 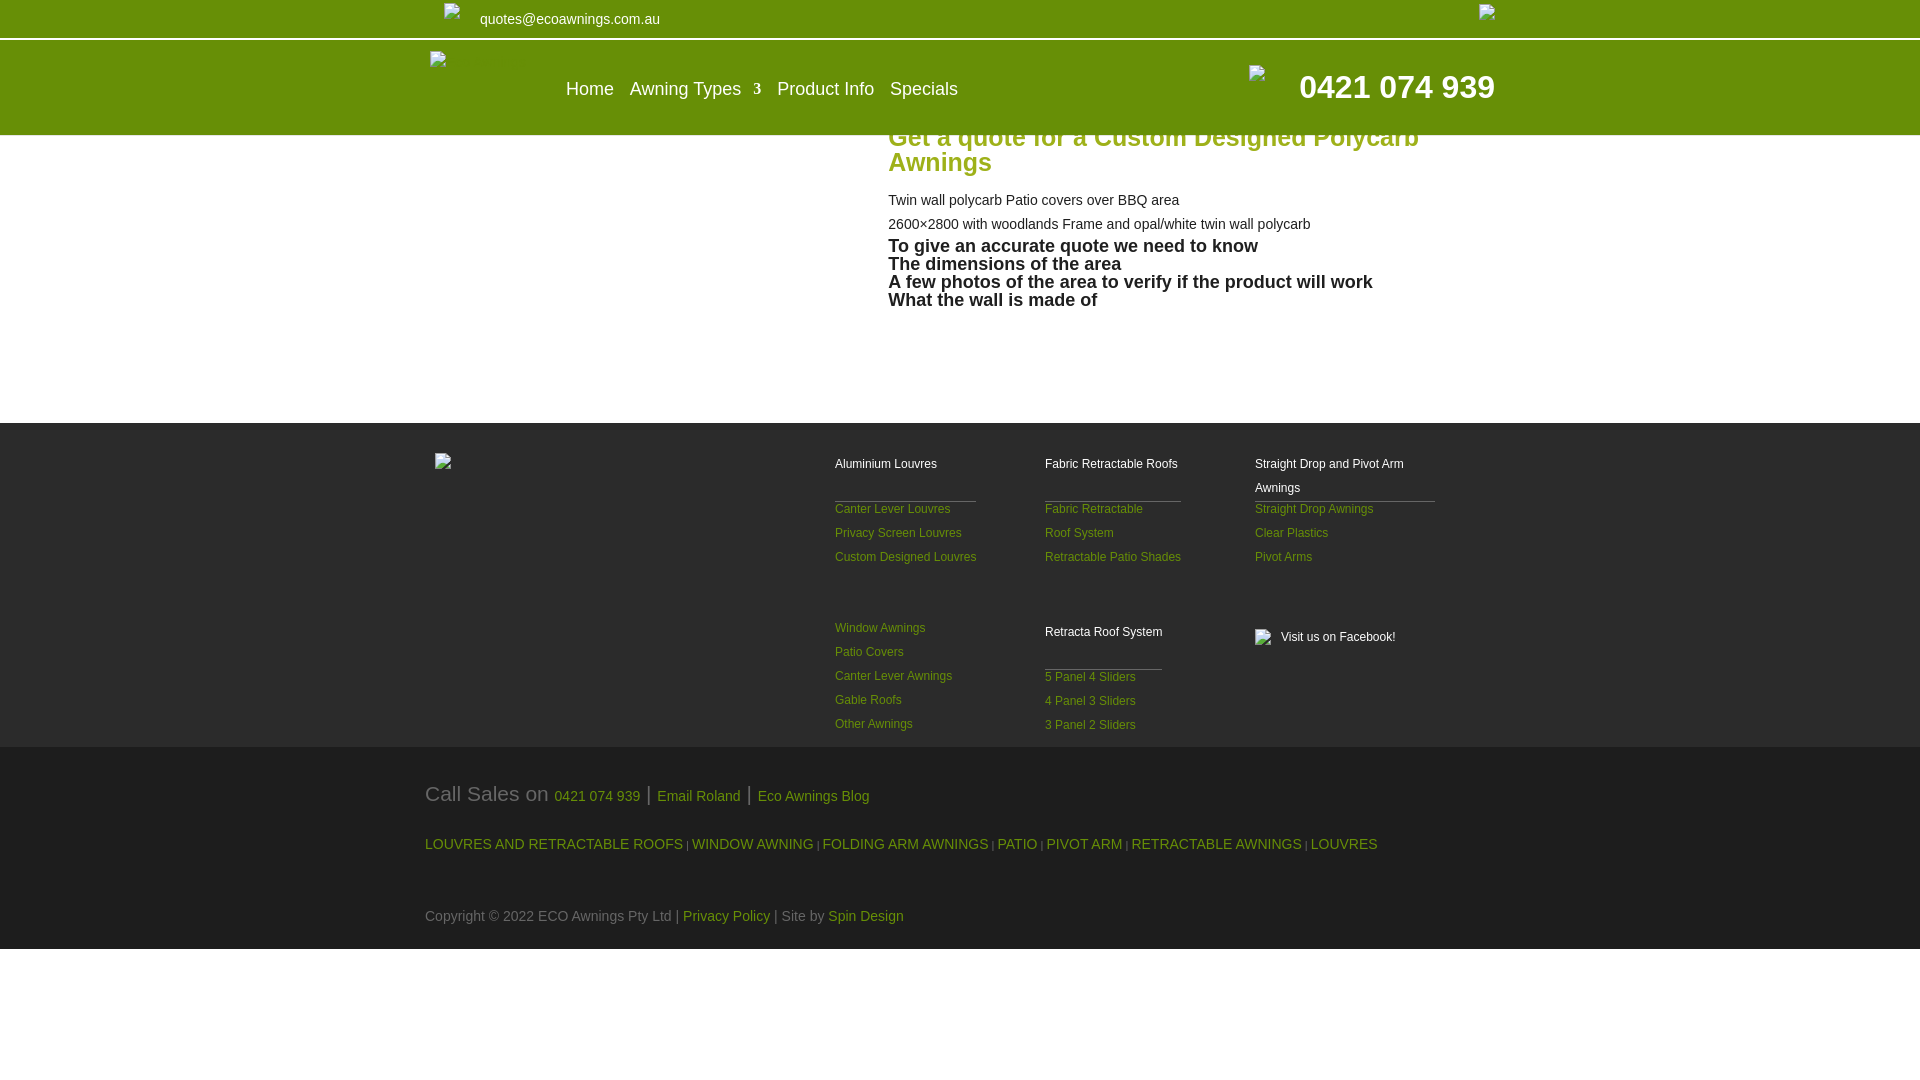 I want to click on 5 Panel 4 Sliders, so click(x=1090, y=677).